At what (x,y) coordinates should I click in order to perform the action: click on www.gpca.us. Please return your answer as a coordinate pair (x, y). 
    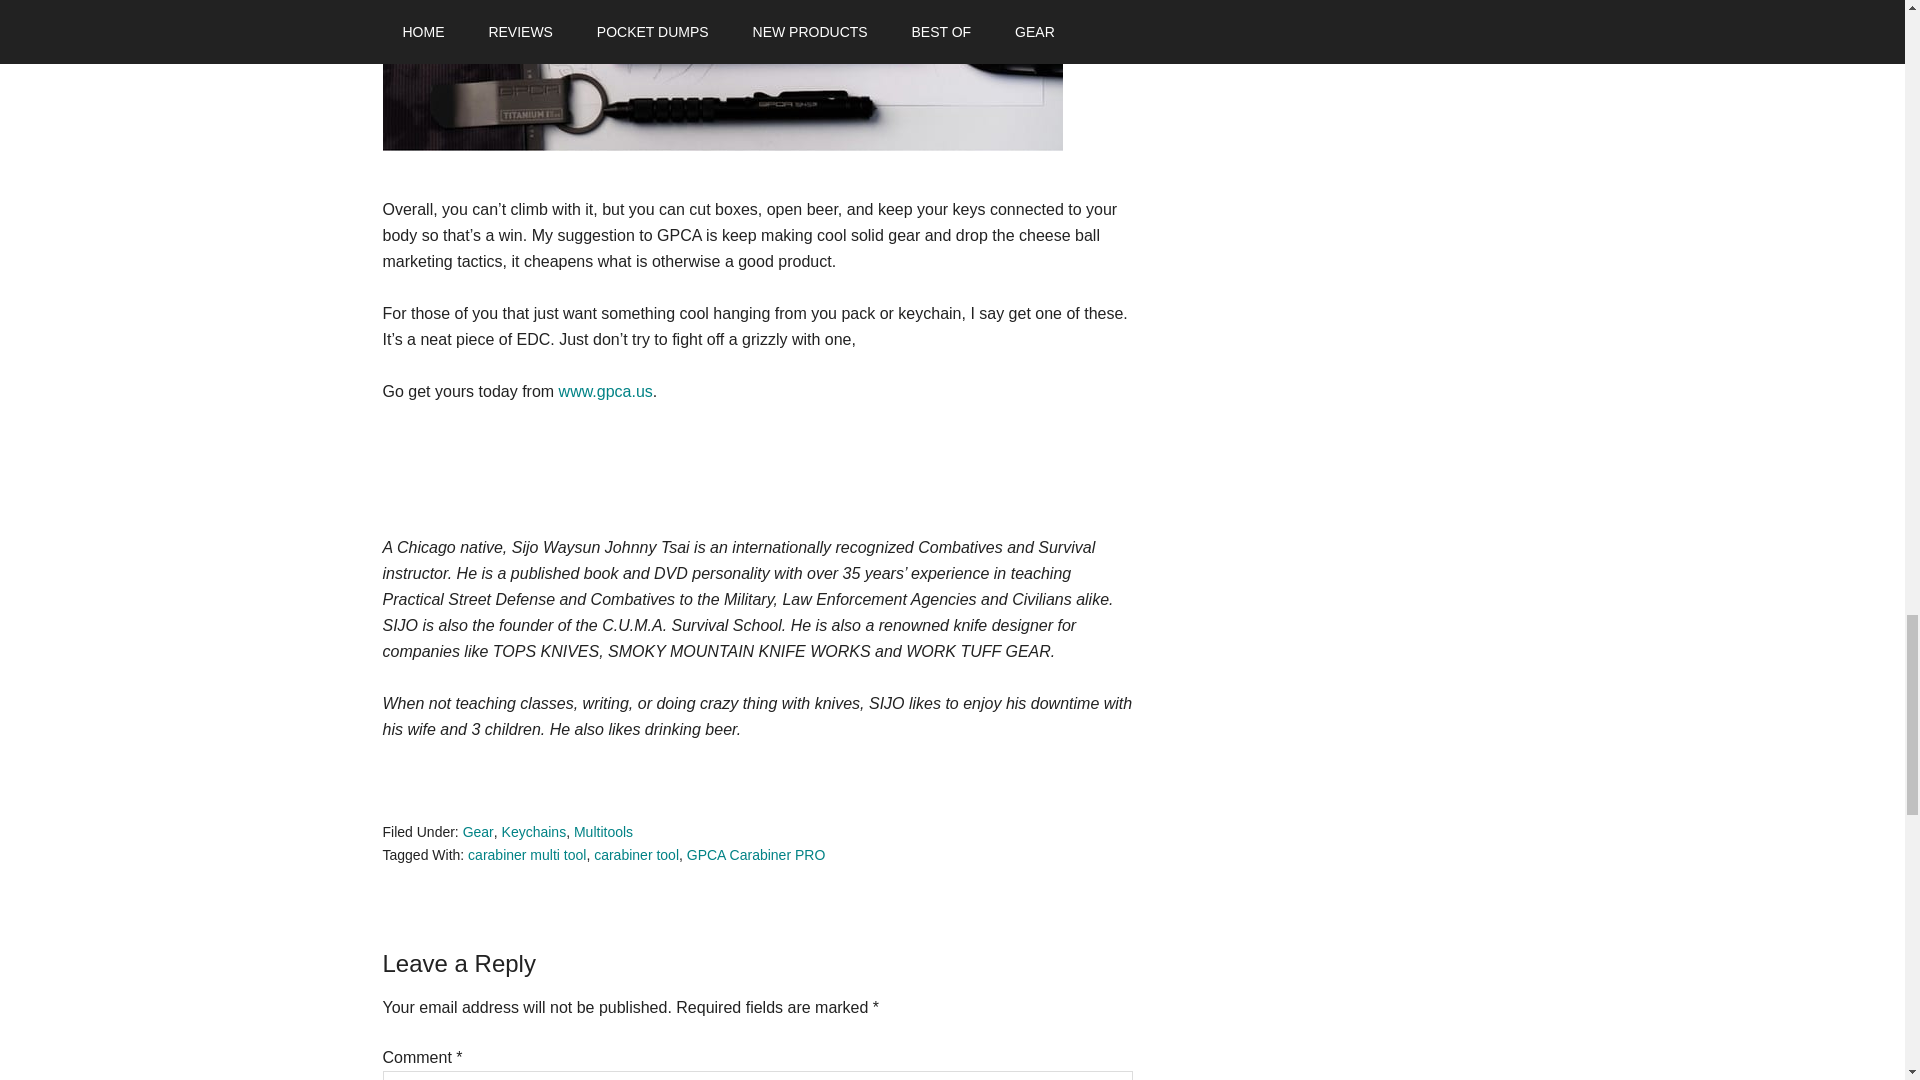
    Looking at the image, I should click on (605, 391).